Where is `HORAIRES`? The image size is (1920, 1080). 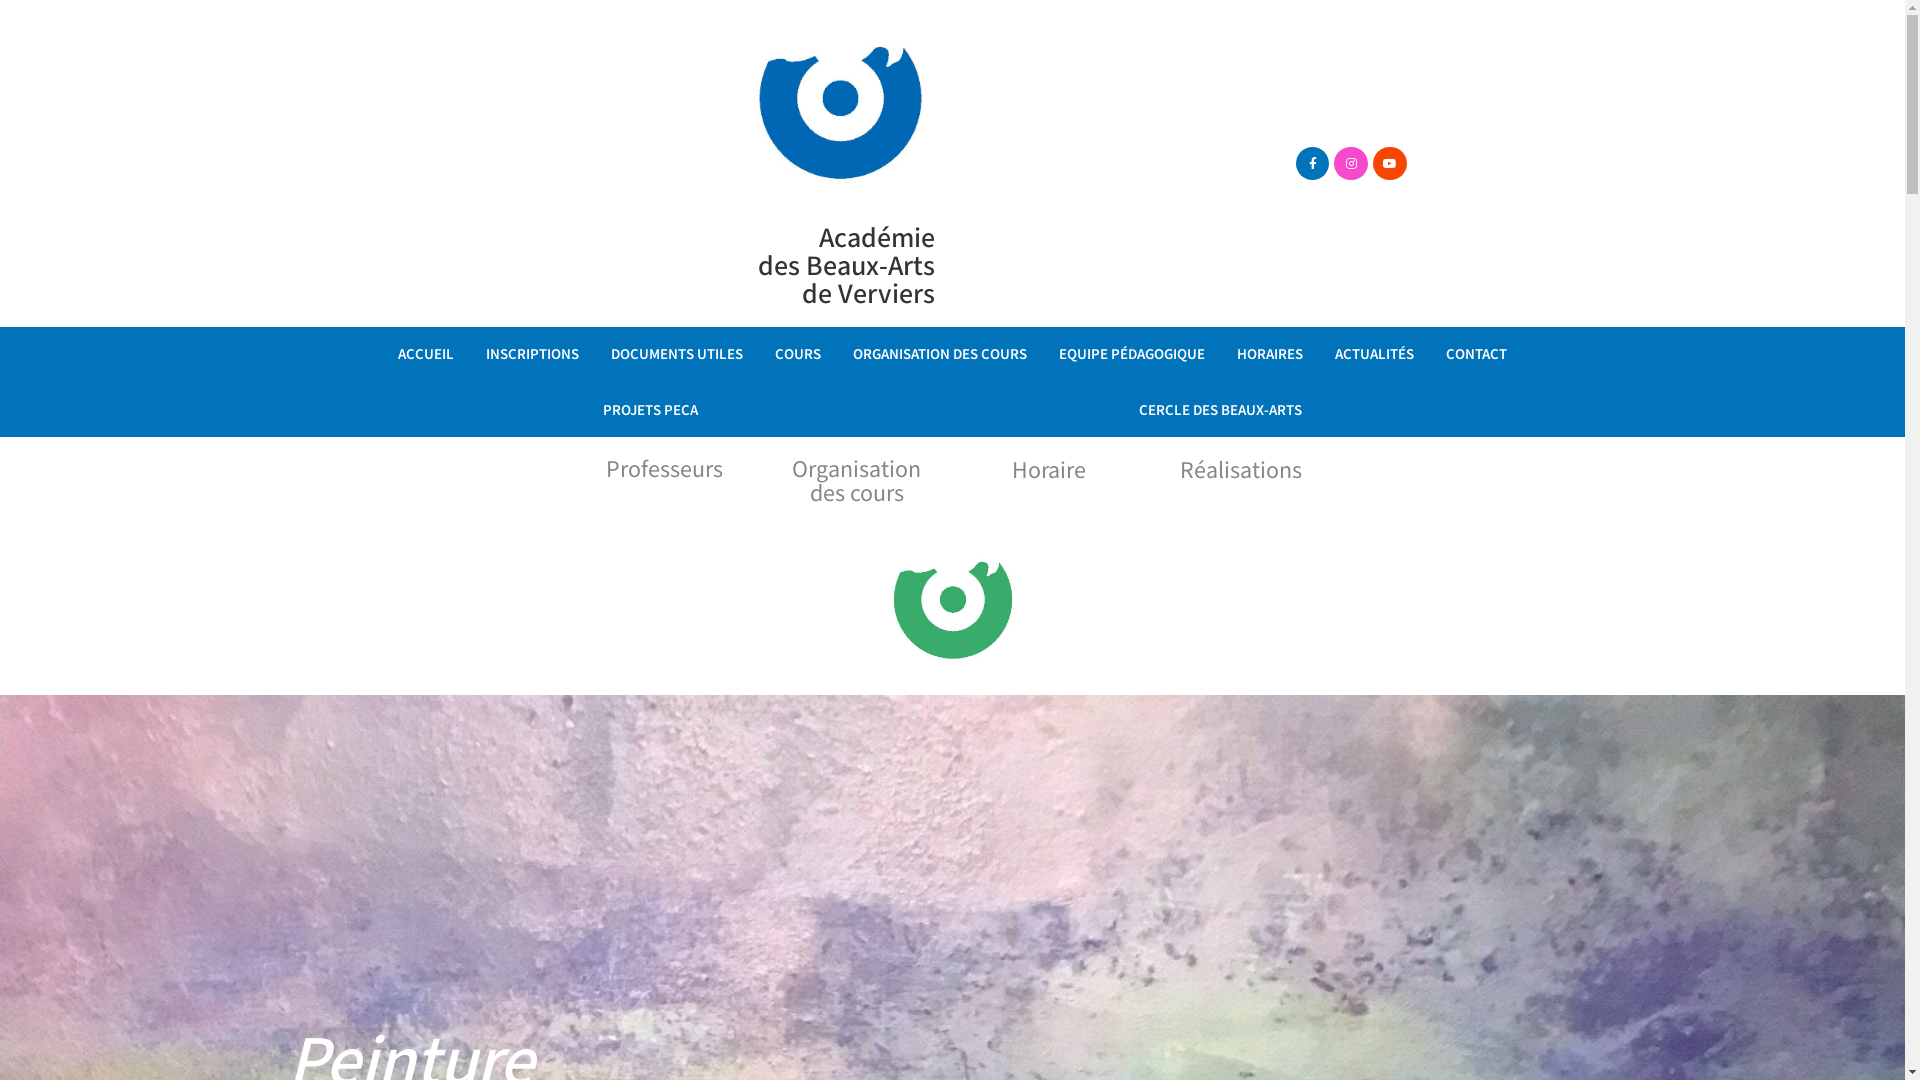
HORAIRES is located at coordinates (1270, 355).